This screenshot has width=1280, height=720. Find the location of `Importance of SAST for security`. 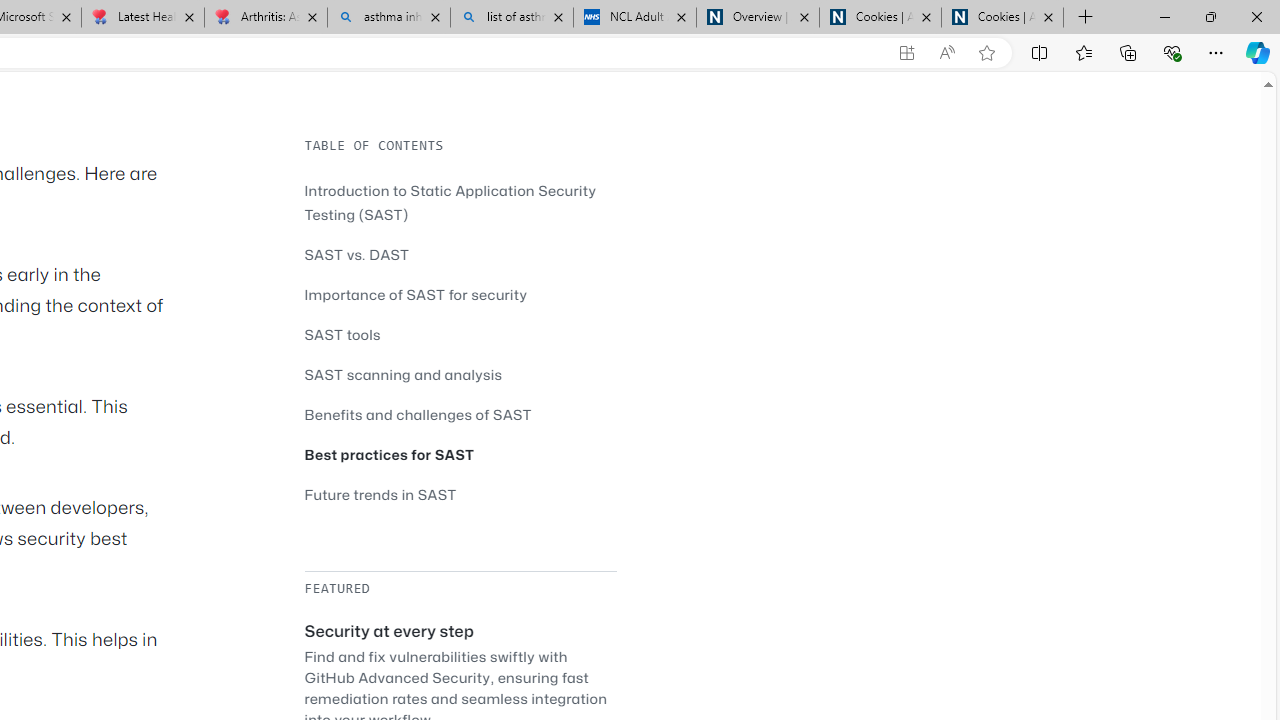

Importance of SAST for security is located at coordinates (416, 294).